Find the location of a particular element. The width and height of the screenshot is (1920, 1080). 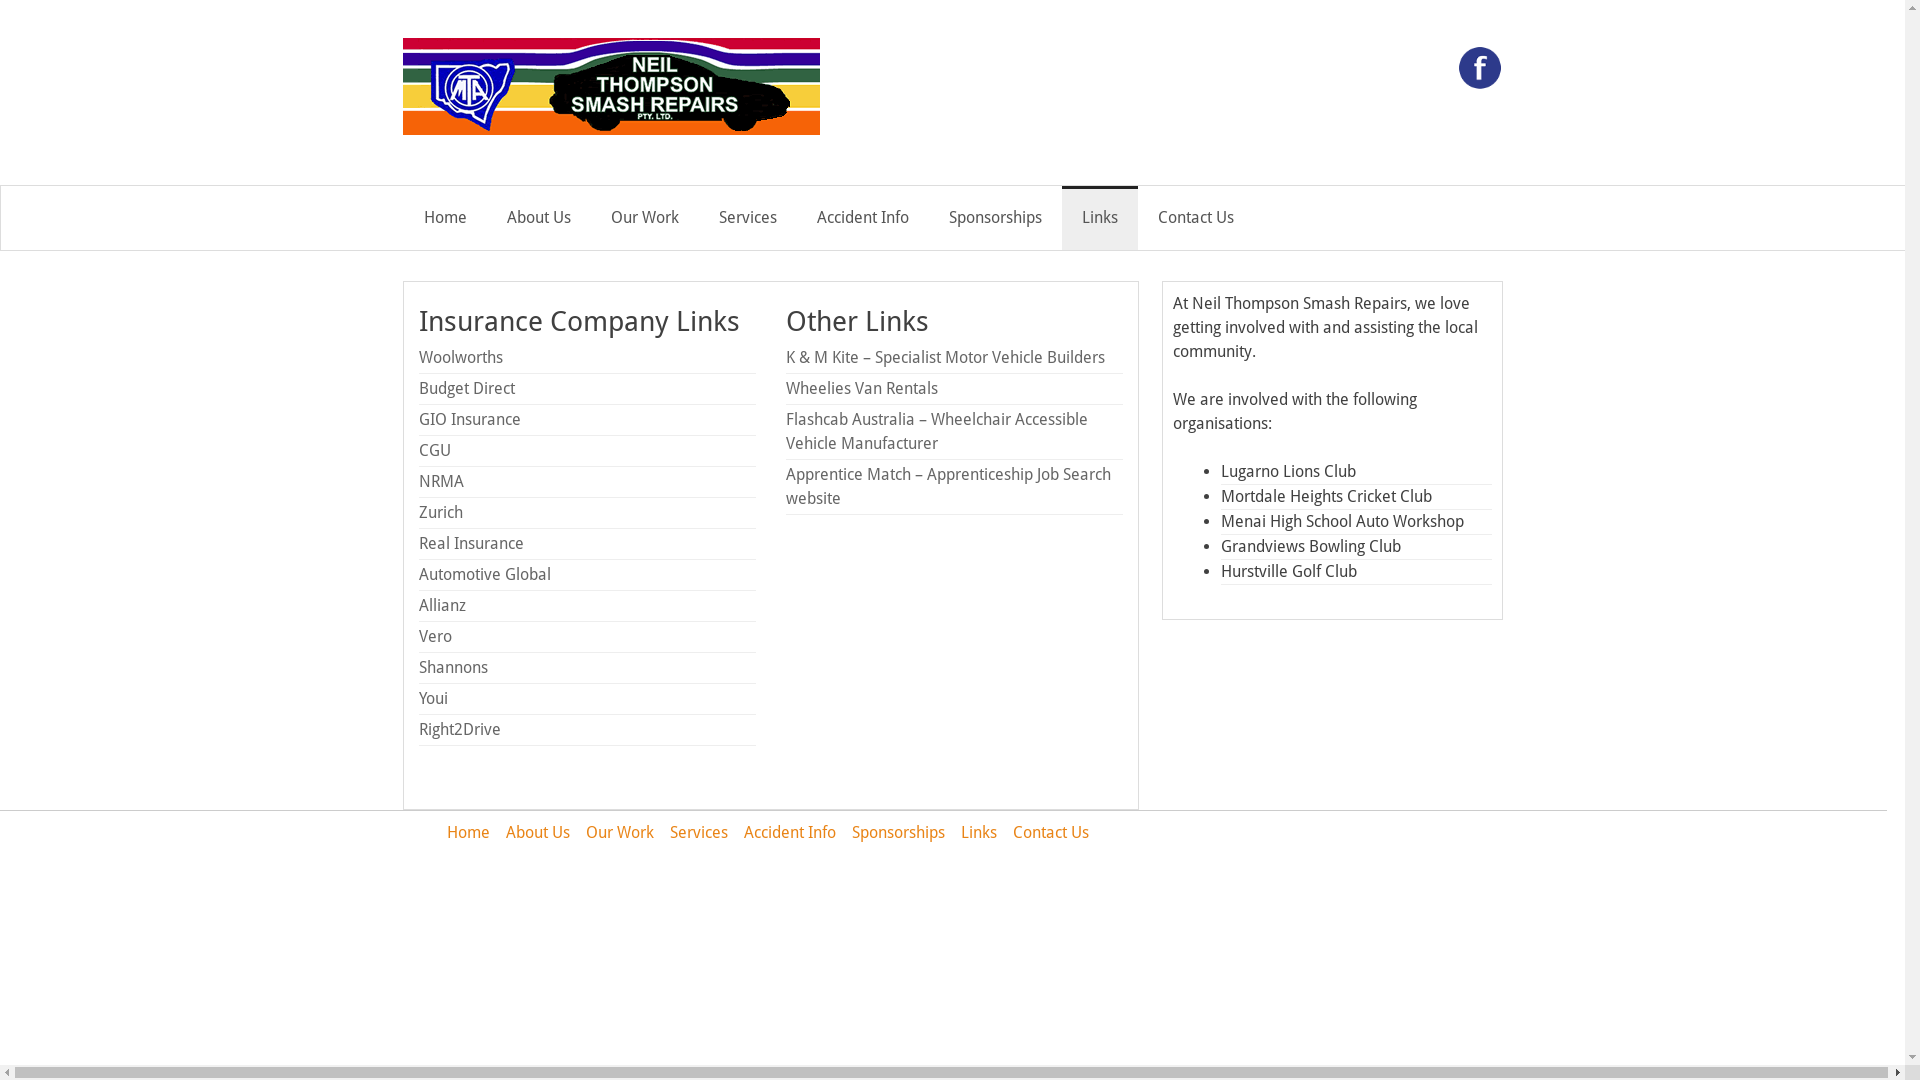

Allianz is located at coordinates (442, 606).